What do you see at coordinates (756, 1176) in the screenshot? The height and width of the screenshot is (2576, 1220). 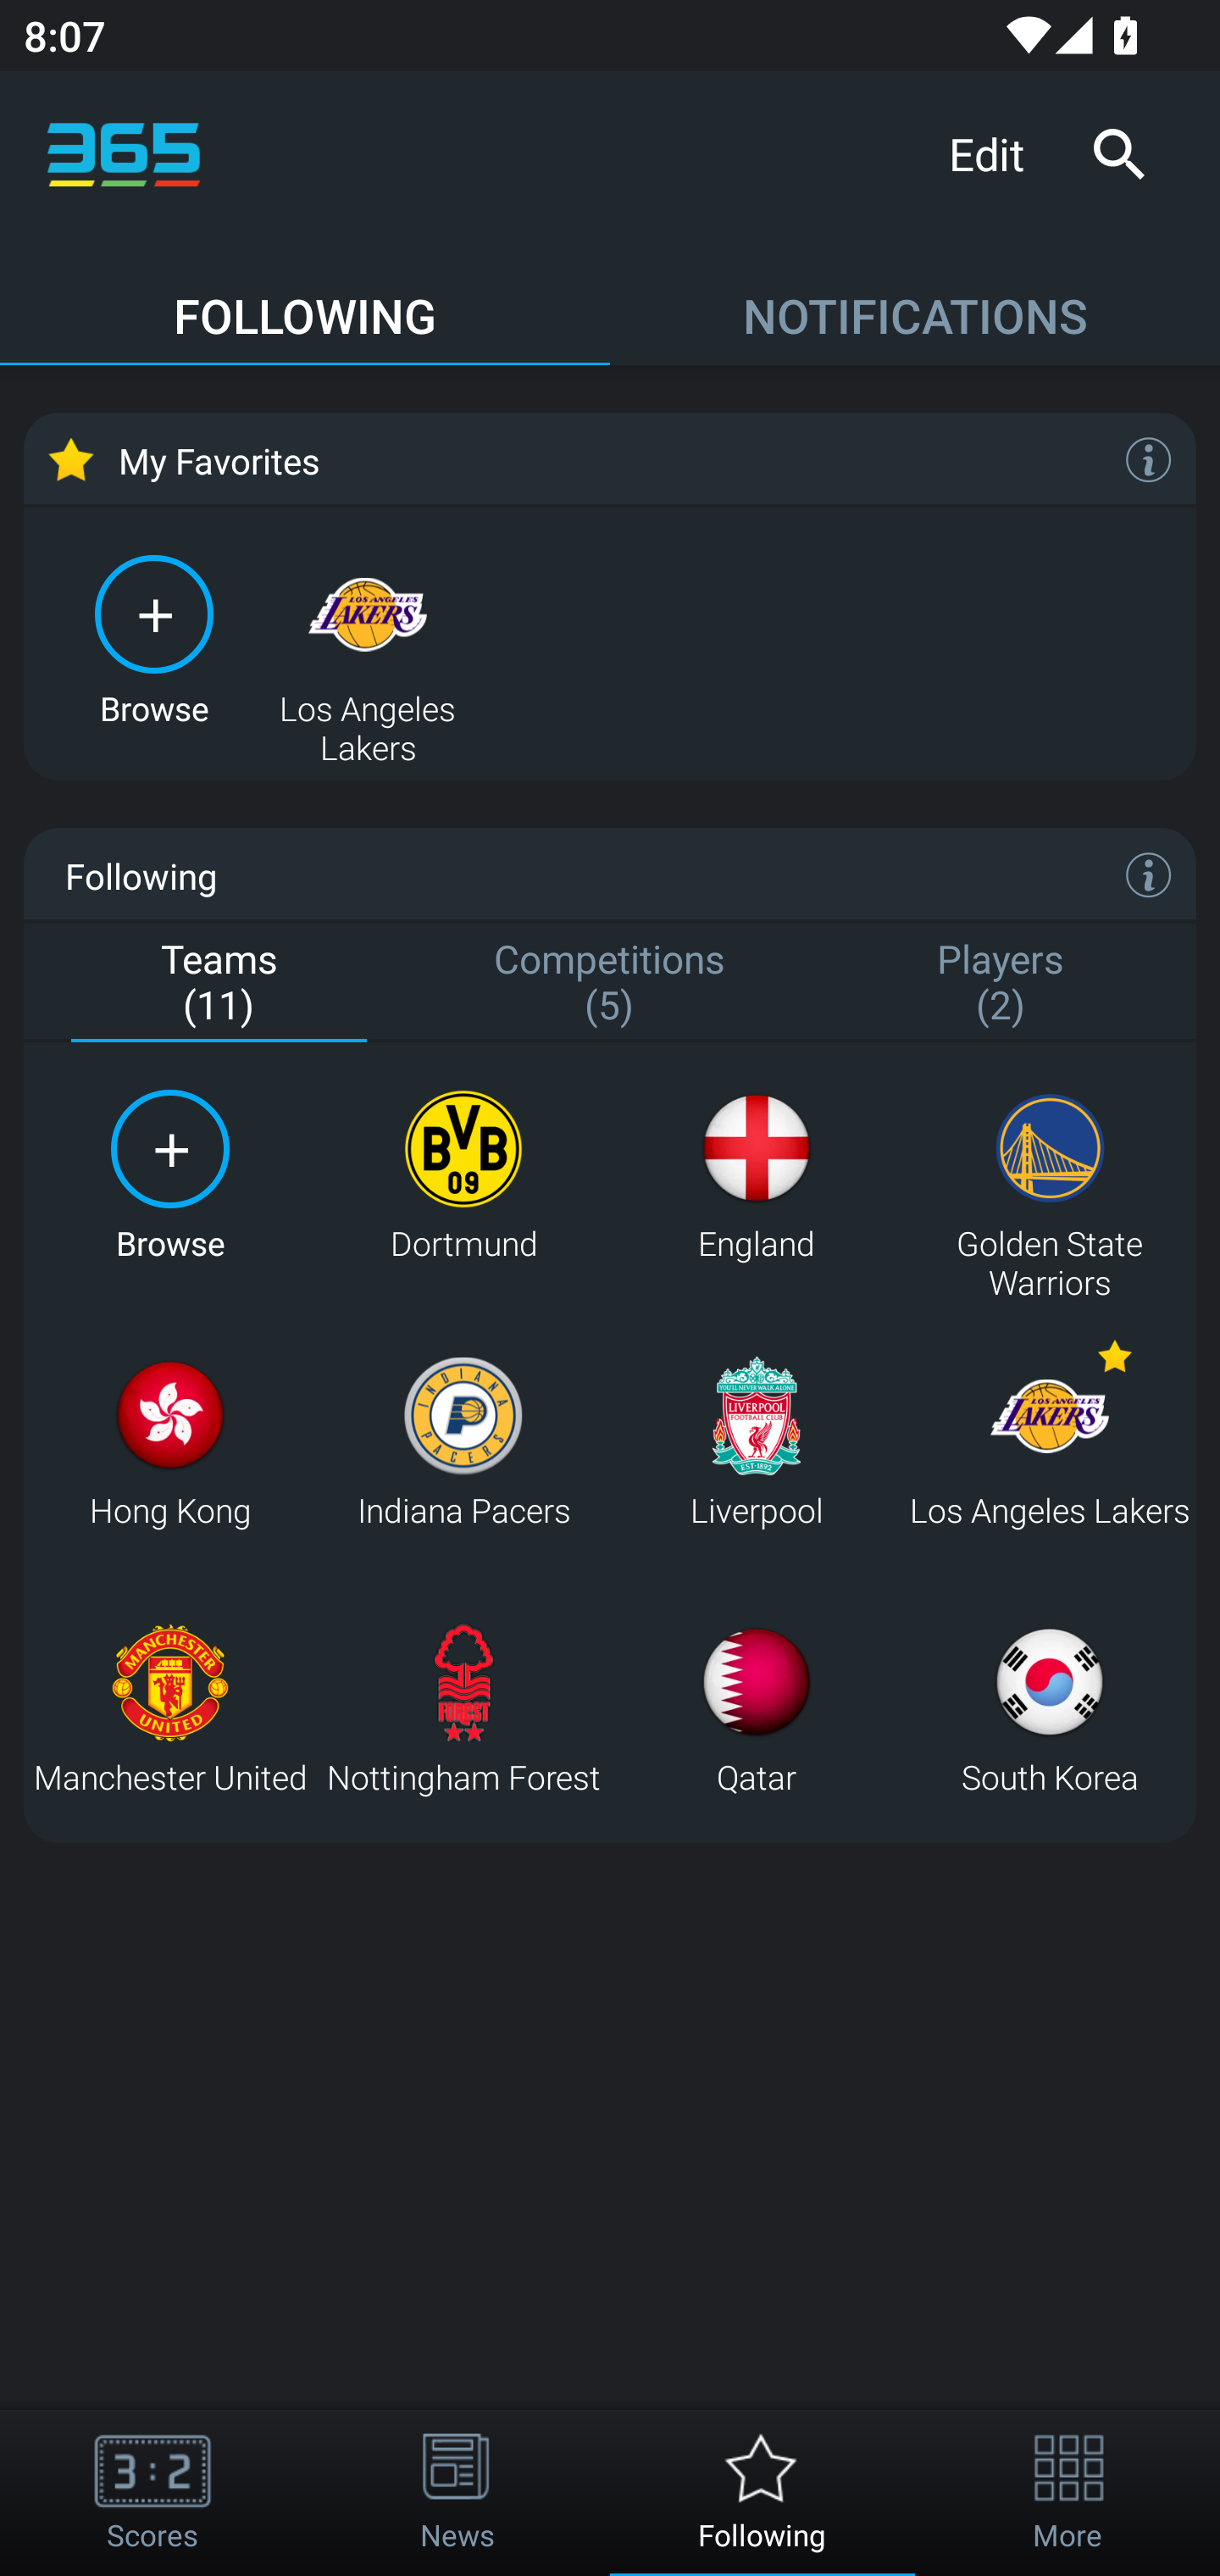 I see `England` at bounding box center [756, 1176].